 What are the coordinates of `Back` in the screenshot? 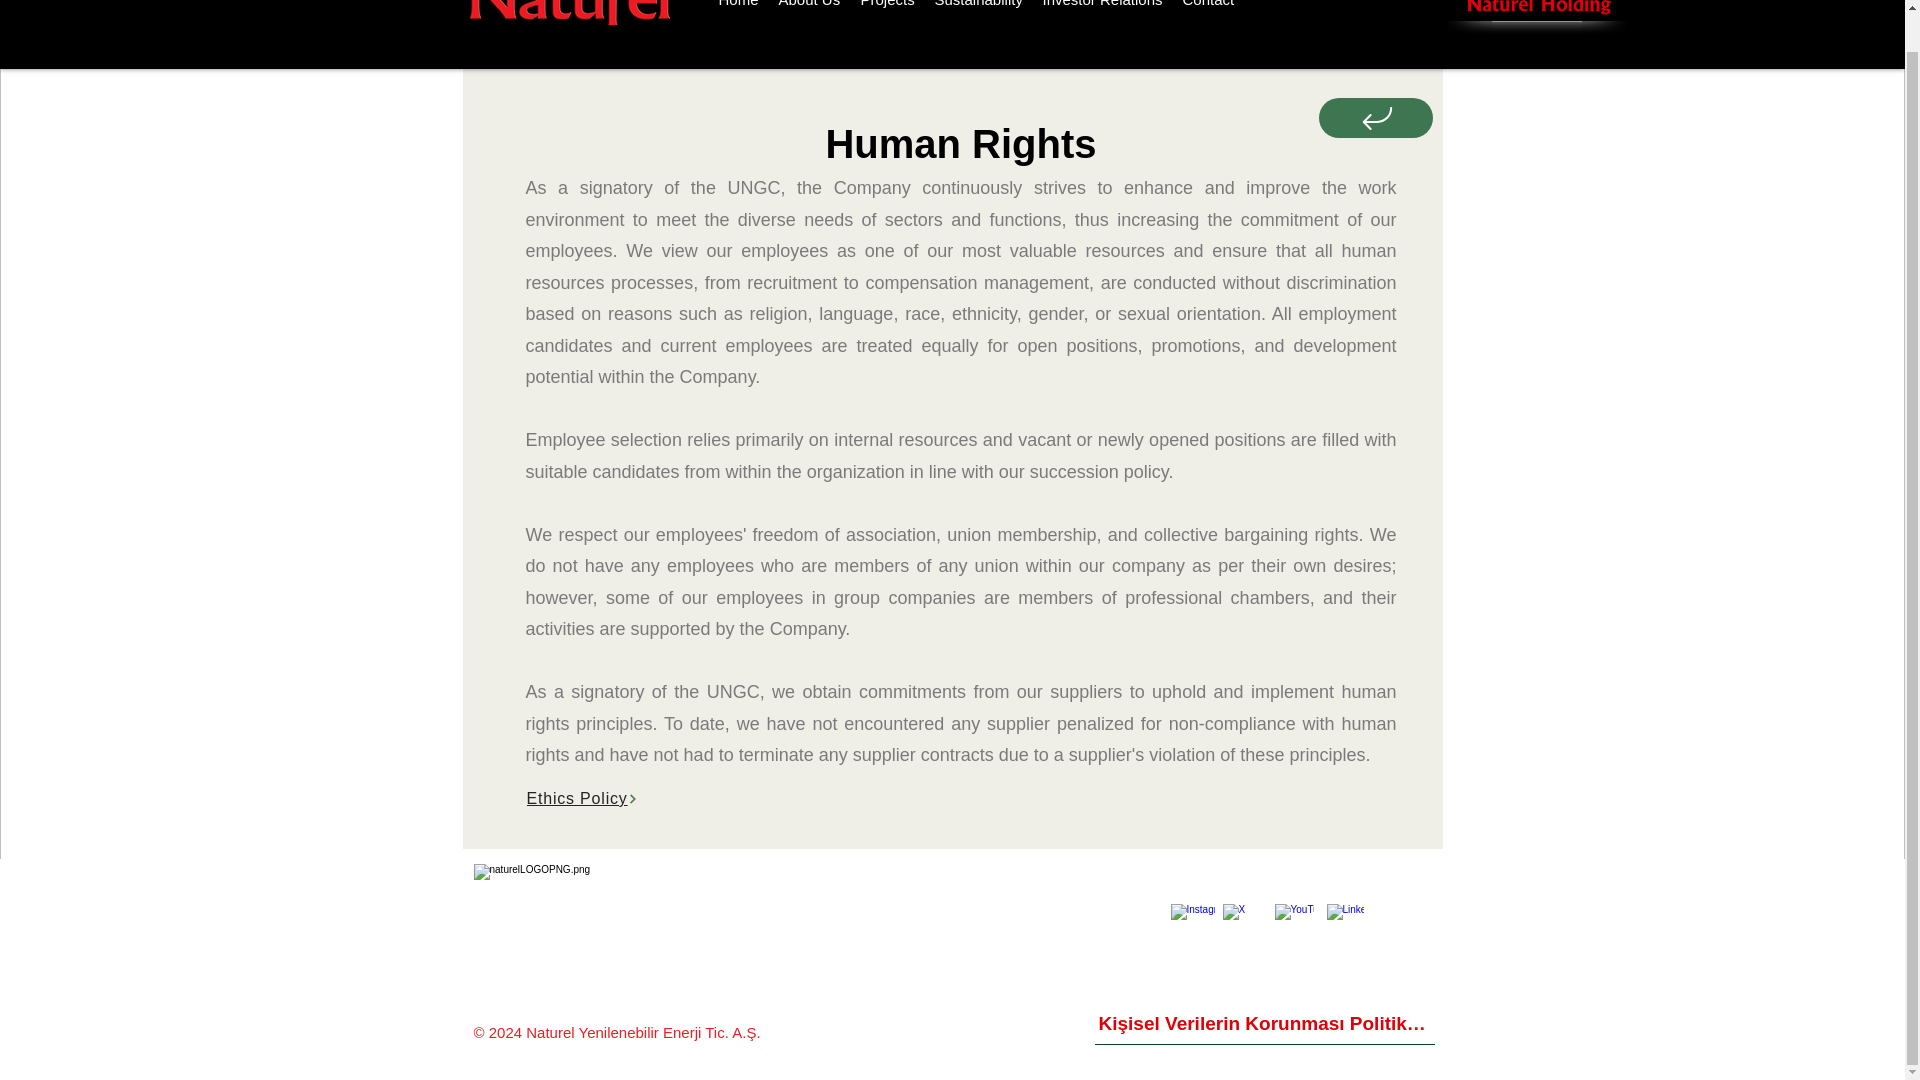 It's located at (1377, 150).